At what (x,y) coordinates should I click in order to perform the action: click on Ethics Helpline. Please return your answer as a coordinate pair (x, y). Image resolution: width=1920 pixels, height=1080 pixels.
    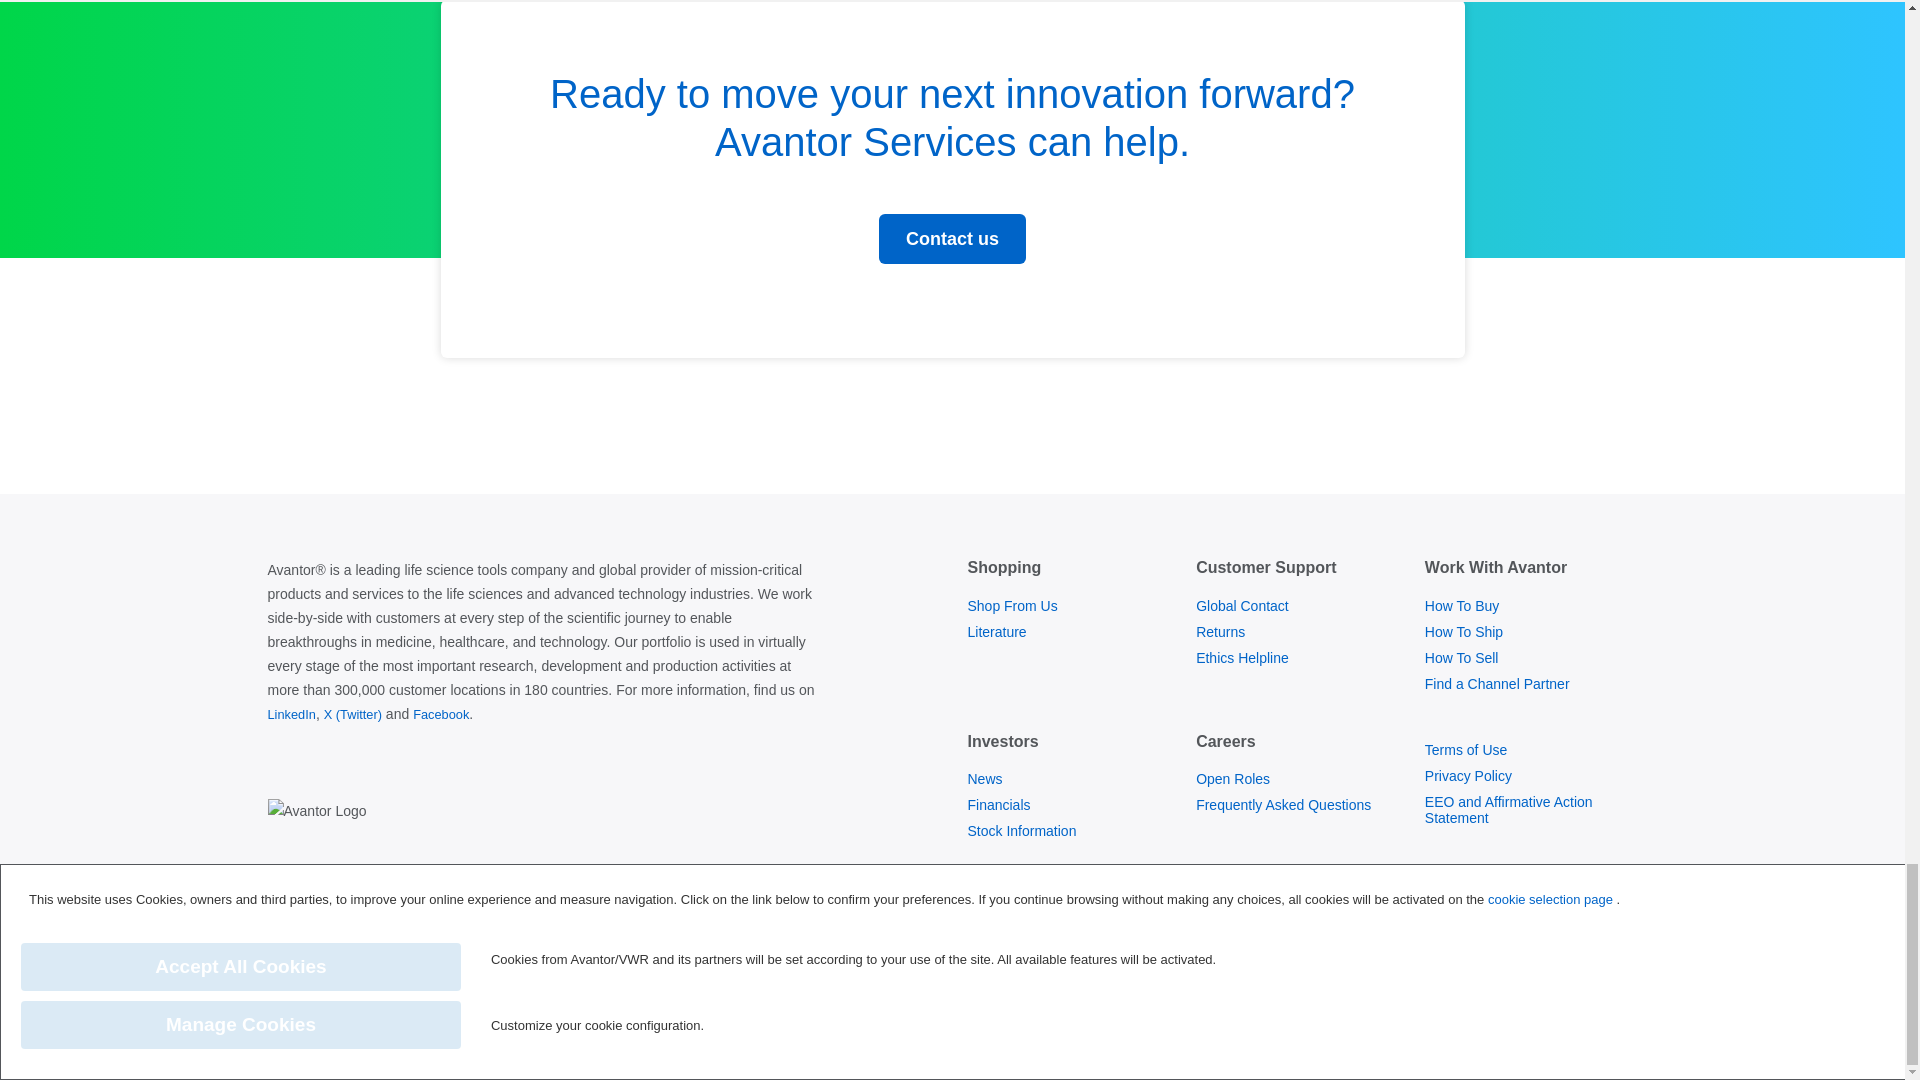
    Looking at the image, I should click on (1242, 657).